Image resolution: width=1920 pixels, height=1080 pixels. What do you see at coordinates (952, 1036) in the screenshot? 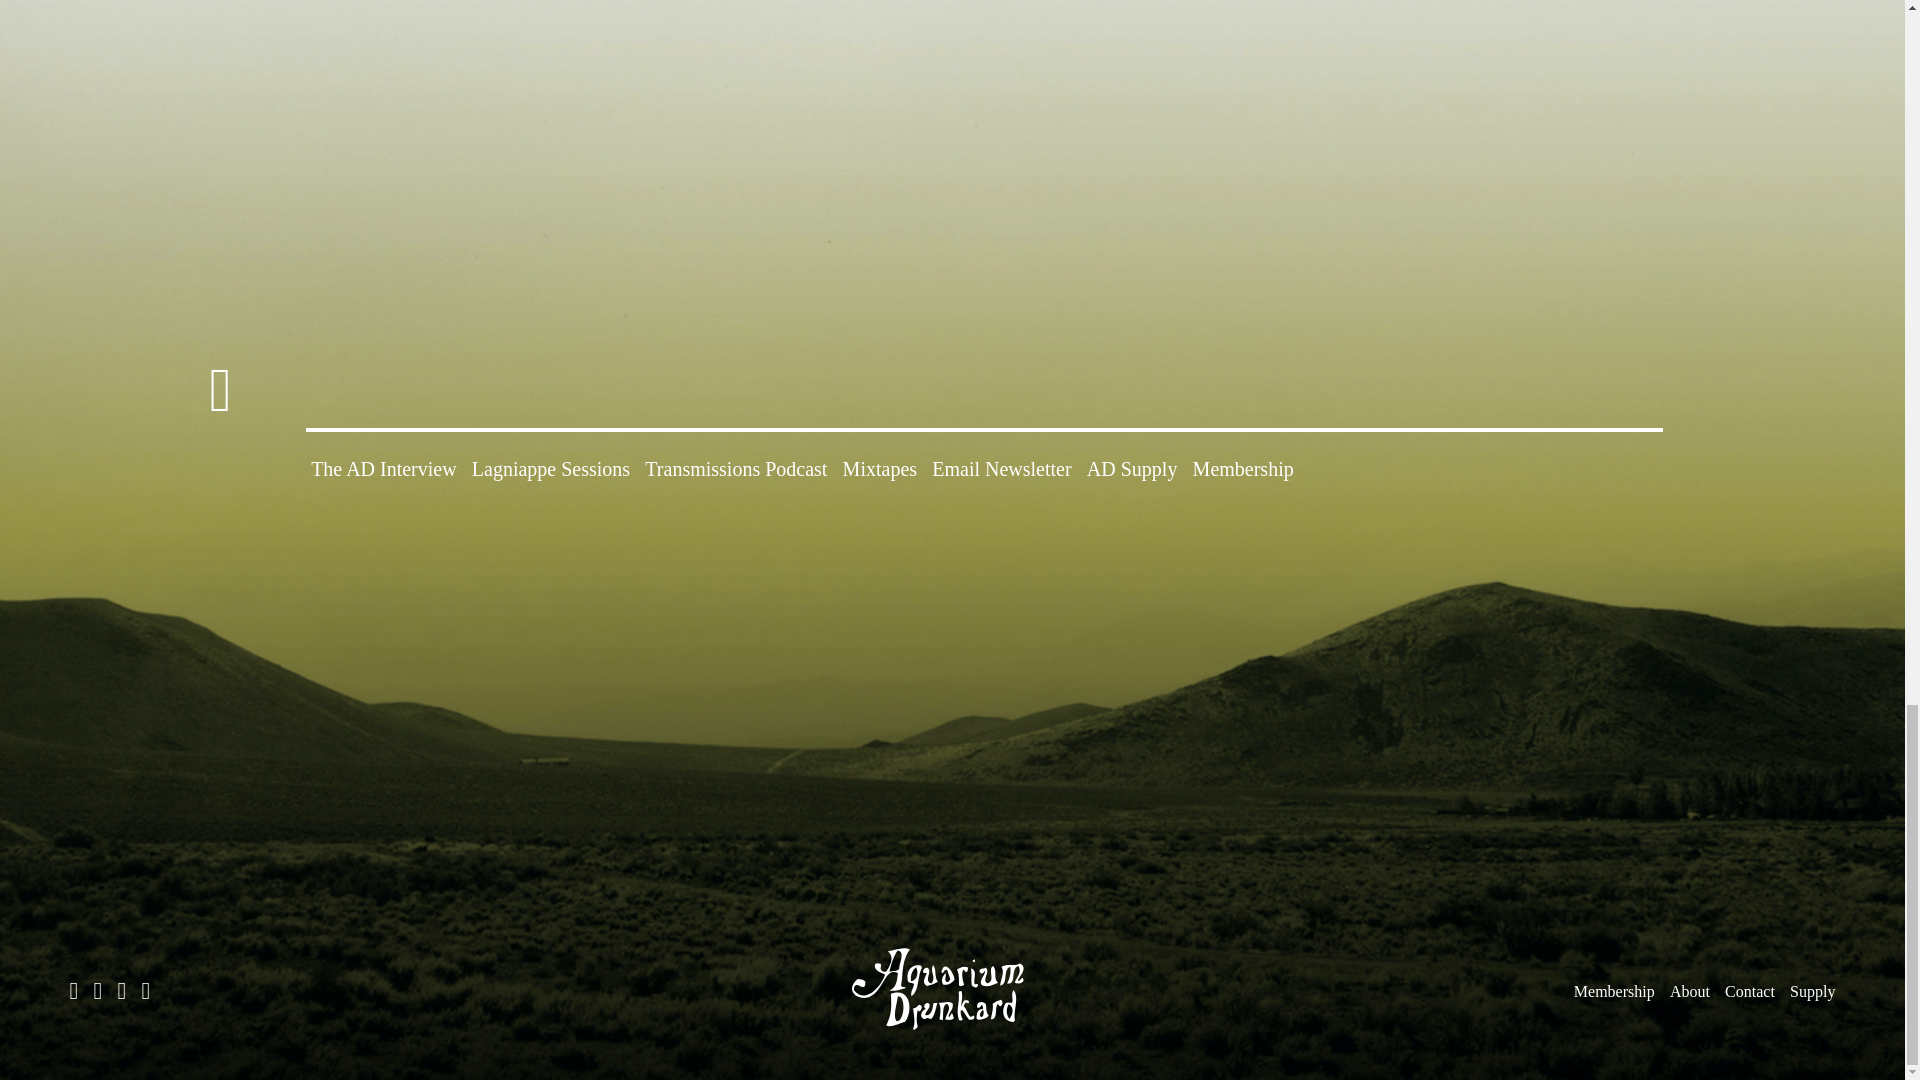
I see `Aquarium Drunkard` at bounding box center [952, 1036].